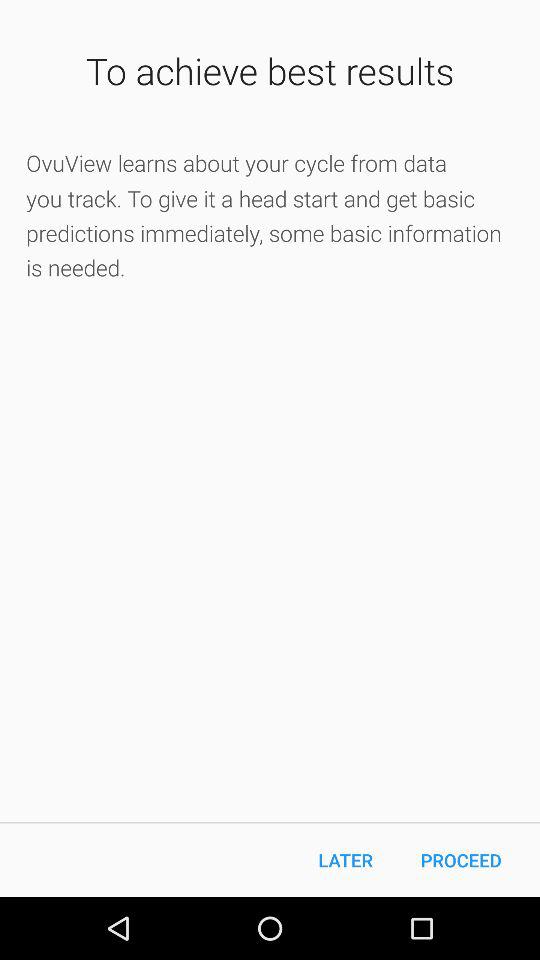 This screenshot has height=960, width=540. Describe the element at coordinates (346, 860) in the screenshot. I see `launch item to the left of proceed item` at that location.